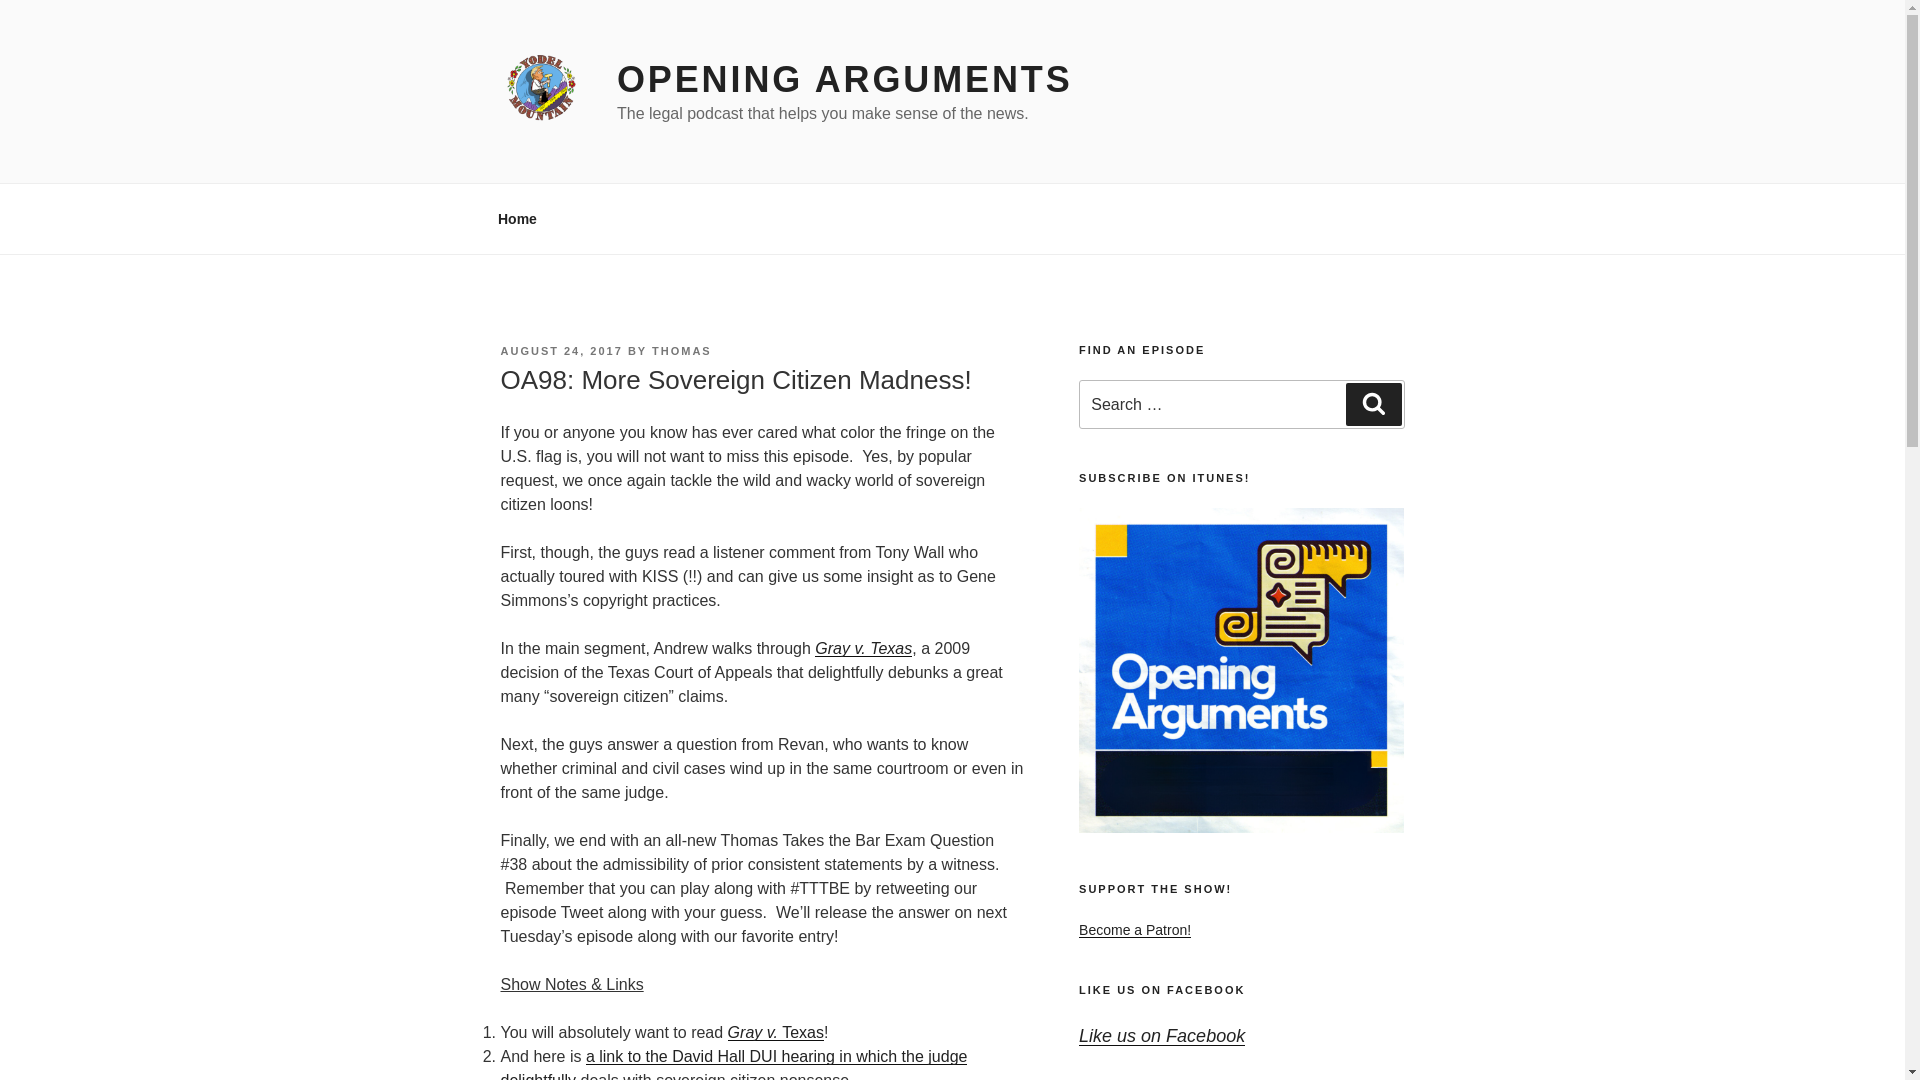  Describe the element at coordinates (752, 1032) in the screenshot. I see `Gray v.` at that location.